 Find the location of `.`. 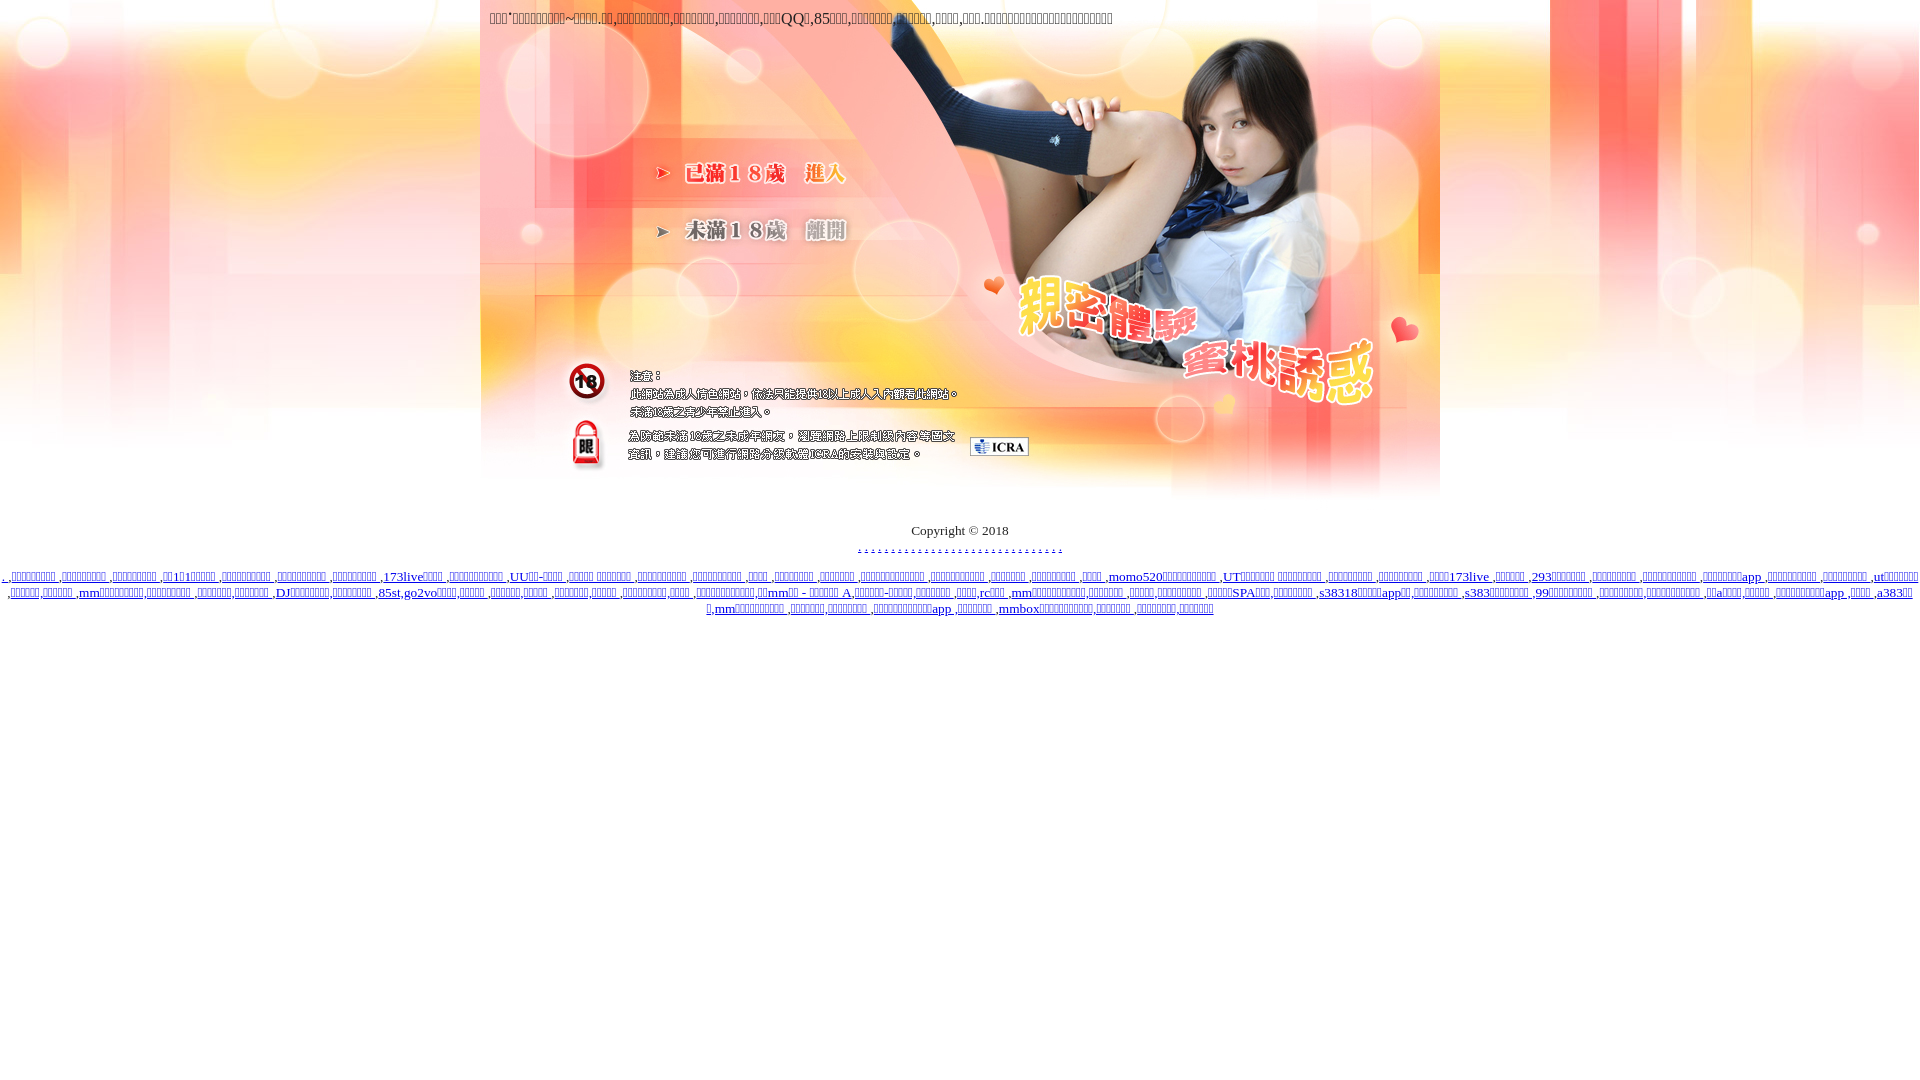

. is located at coordinates (993, 546).